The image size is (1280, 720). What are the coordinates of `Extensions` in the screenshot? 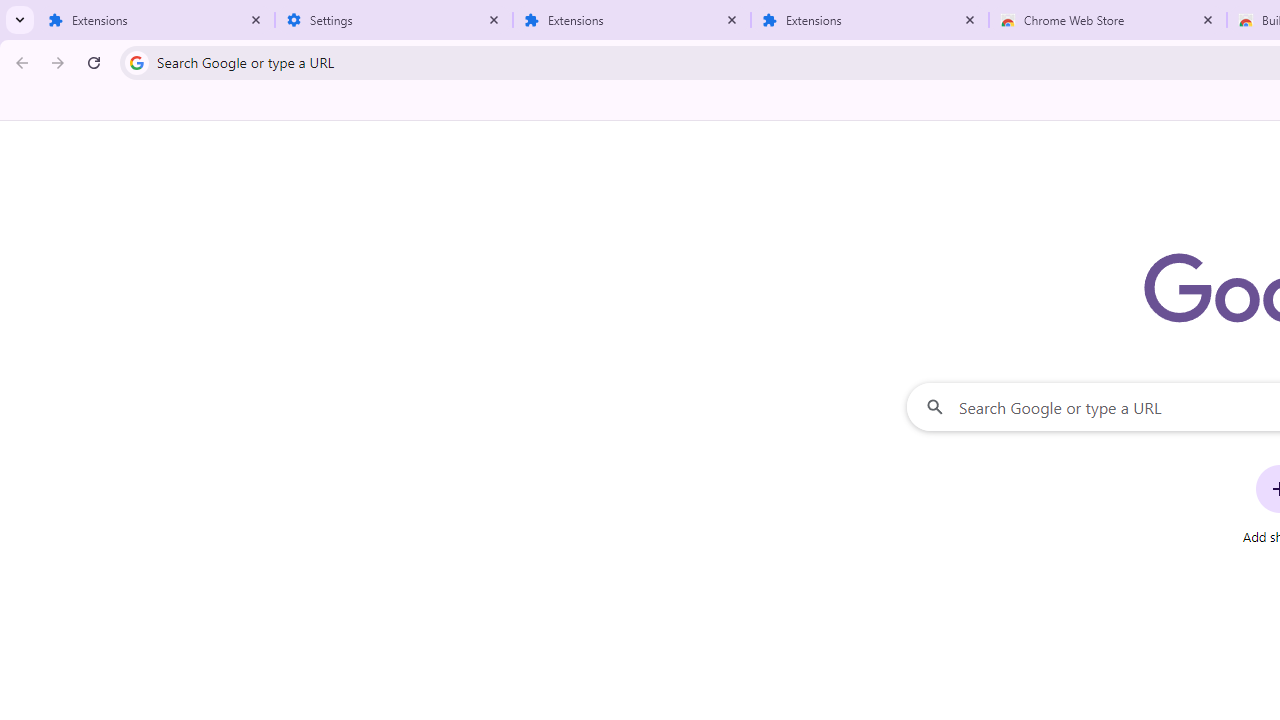 It's located at (632, 20).